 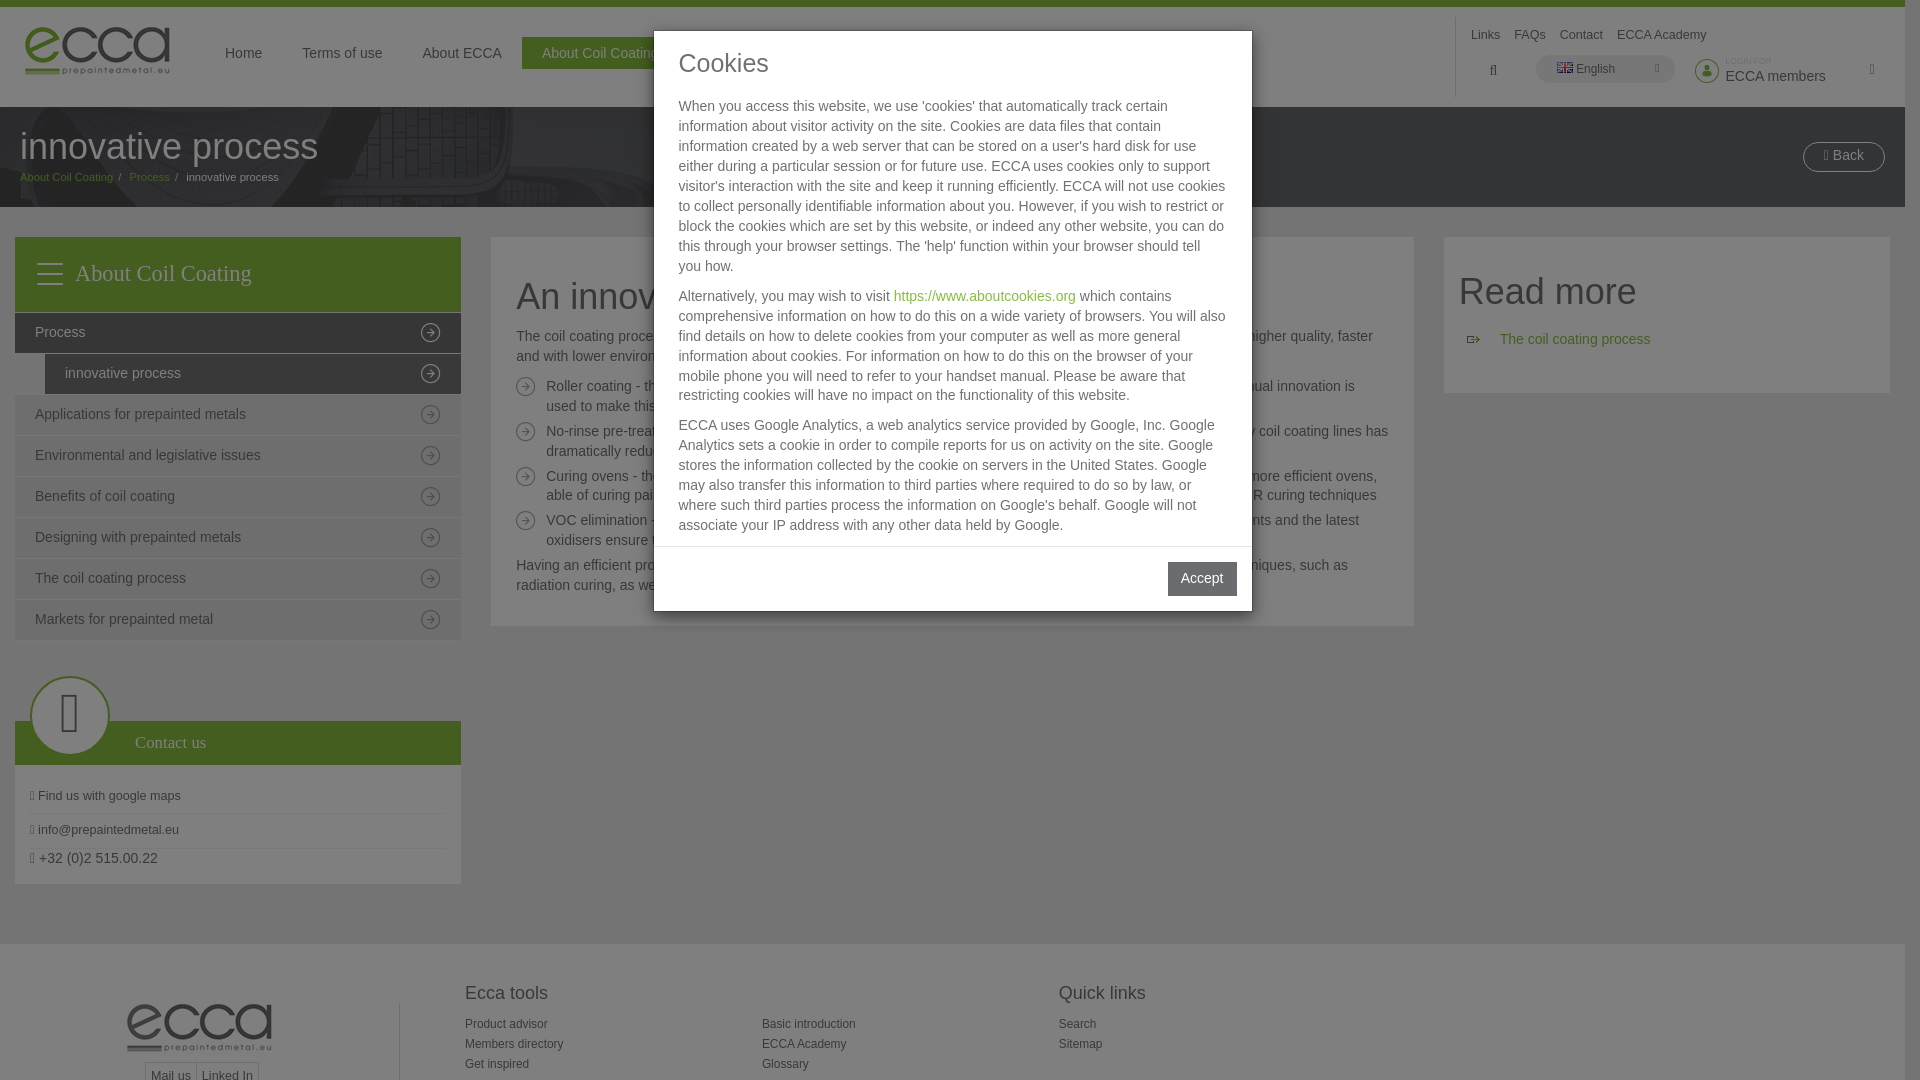 I want to click on Markets for prepainted metal, so click(x=238, y=620).